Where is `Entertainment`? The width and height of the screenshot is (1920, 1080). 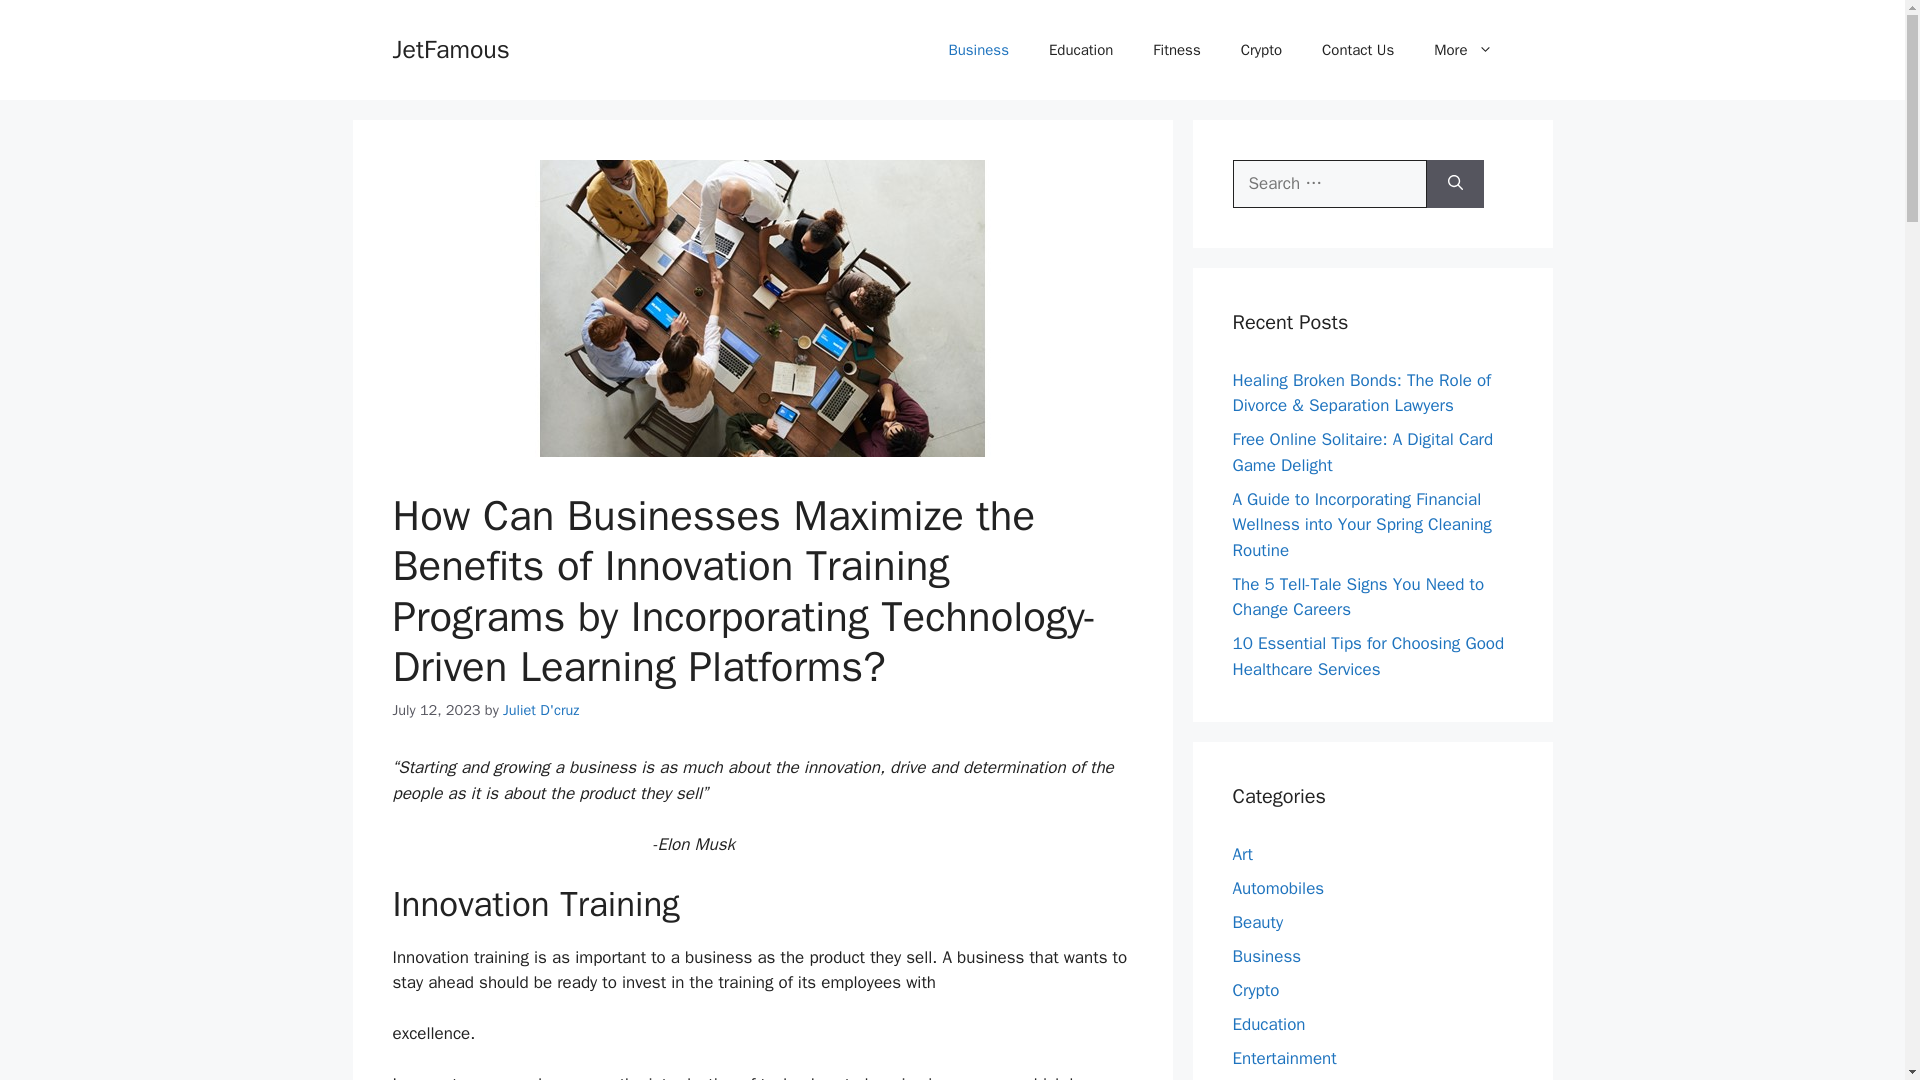
Entertainment is located at coordinates (1284, 1058).